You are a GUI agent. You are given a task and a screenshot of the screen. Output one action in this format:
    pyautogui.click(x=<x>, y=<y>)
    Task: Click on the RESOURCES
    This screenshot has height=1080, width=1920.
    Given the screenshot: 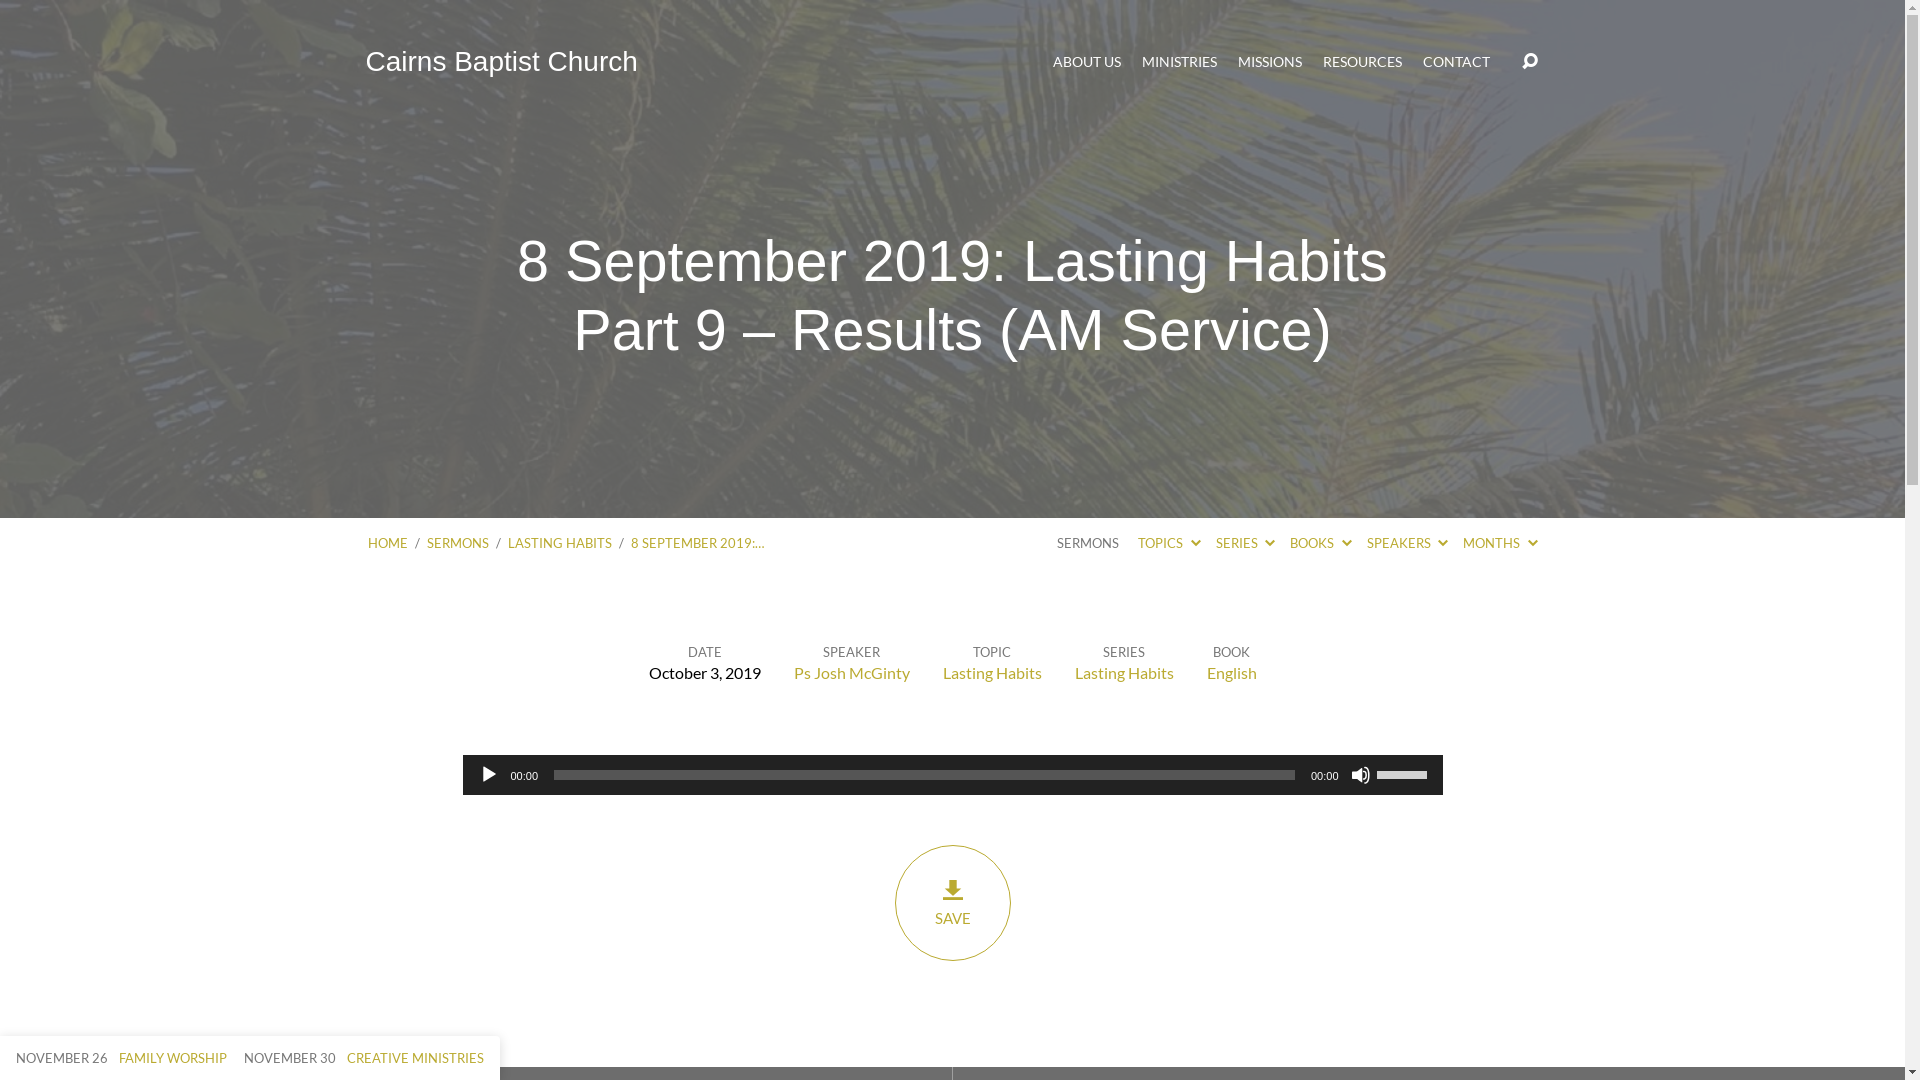 What is the action you would take?
    pyautogui.click(x=1362, y=62)
    